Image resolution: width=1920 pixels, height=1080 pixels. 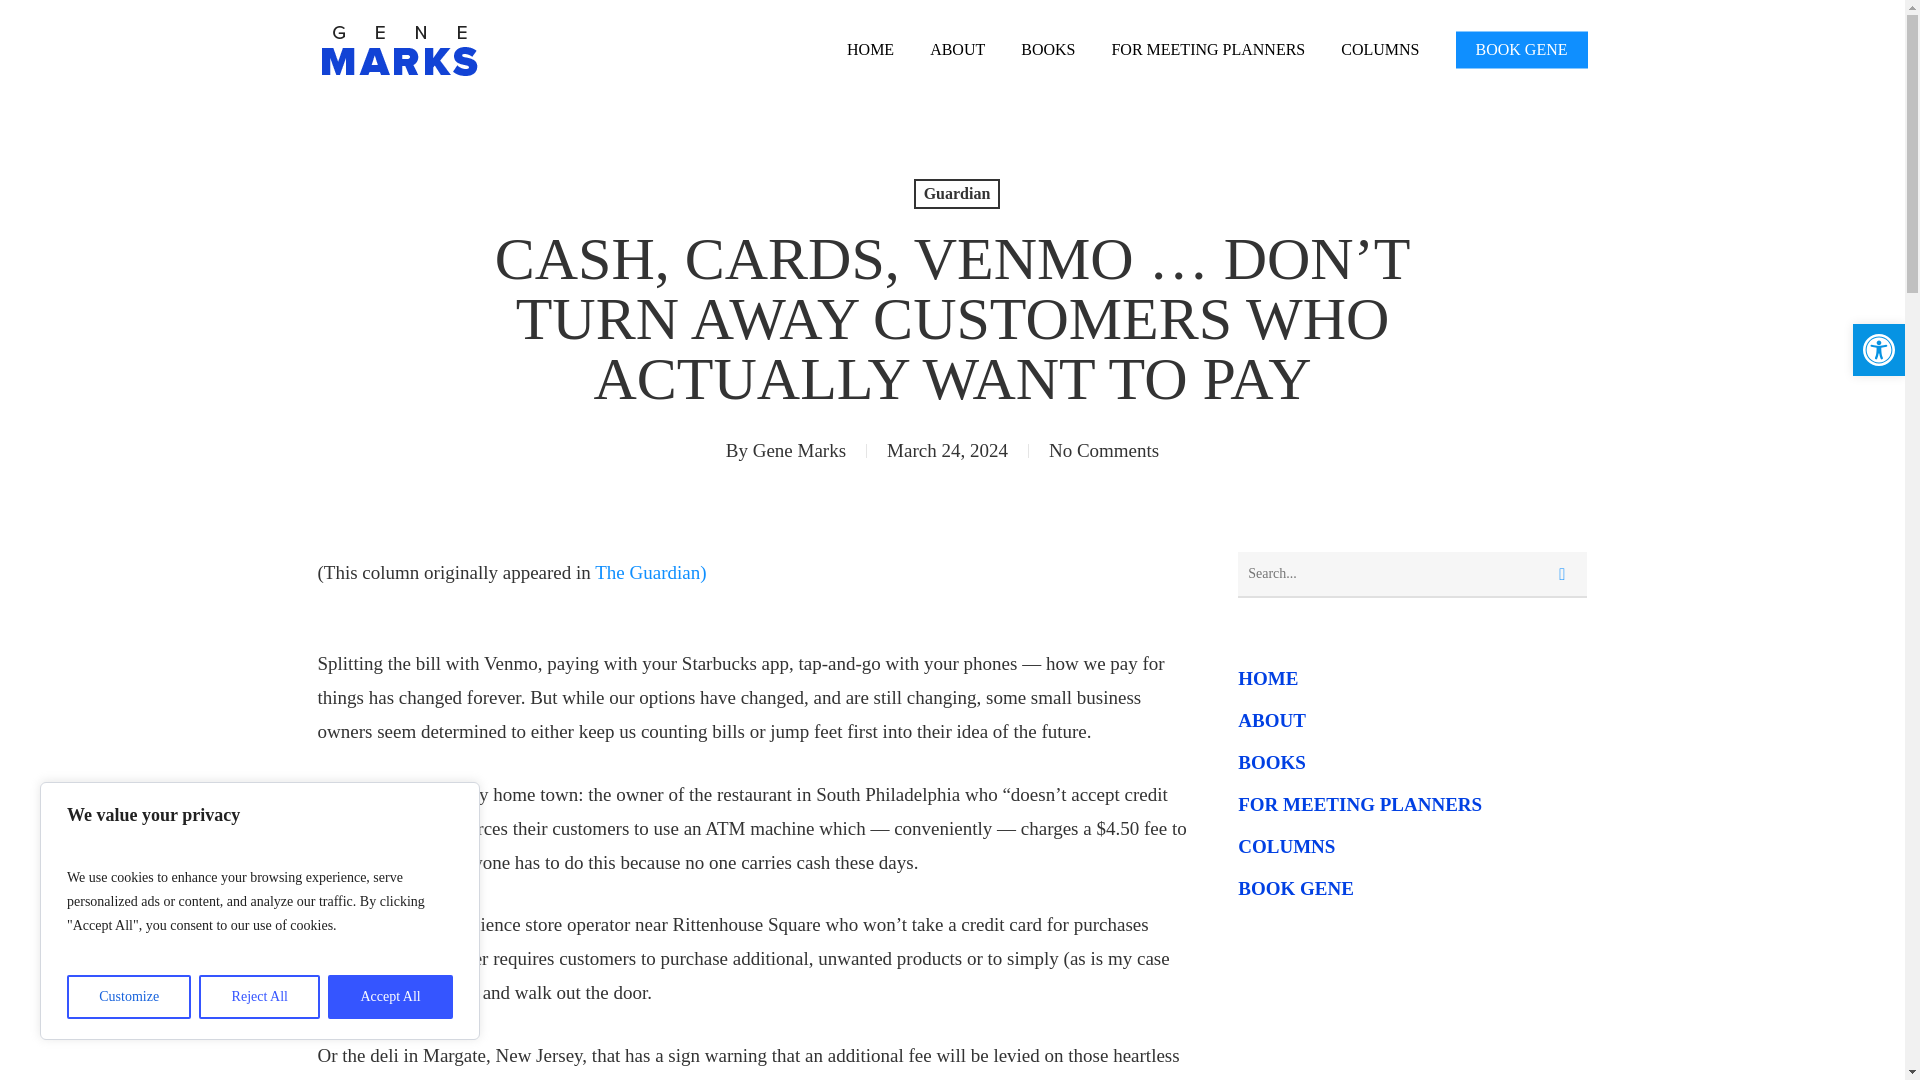 I want to click on Posts by Gene Marks, so click(x=1048, y=49).